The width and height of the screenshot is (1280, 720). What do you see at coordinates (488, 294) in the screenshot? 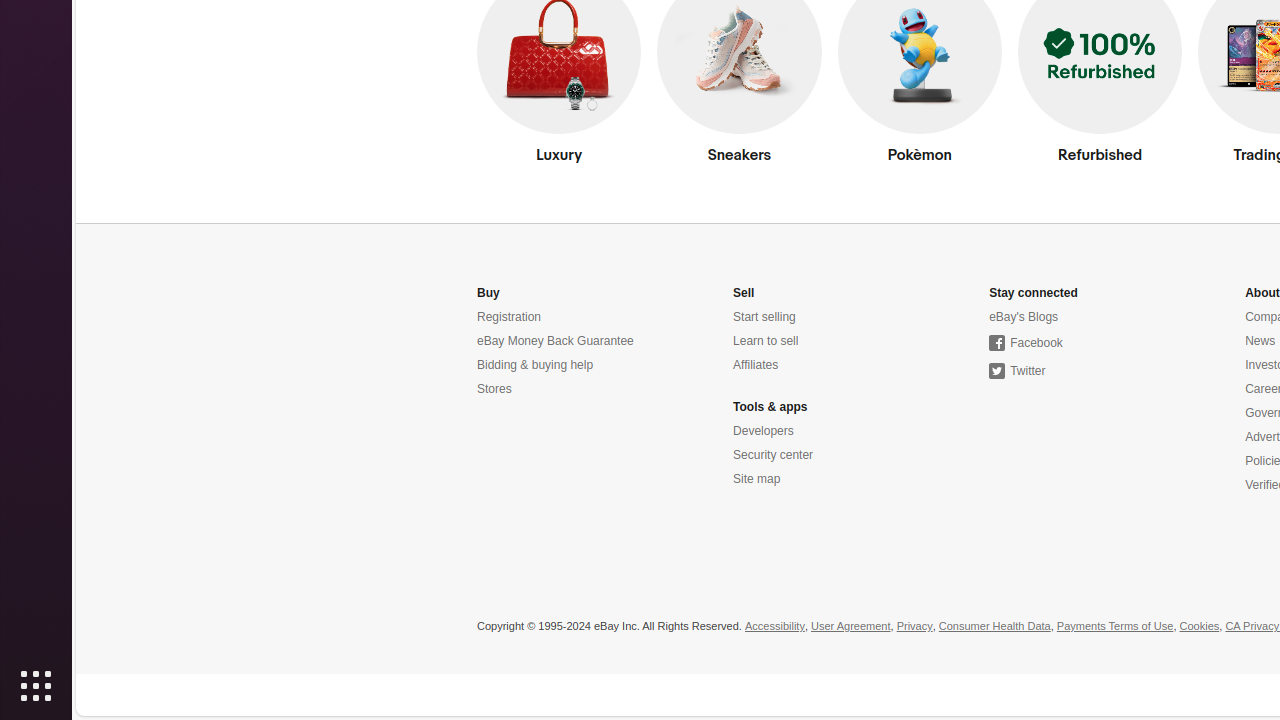
I see `Buy` at bounding box center [488, 294].